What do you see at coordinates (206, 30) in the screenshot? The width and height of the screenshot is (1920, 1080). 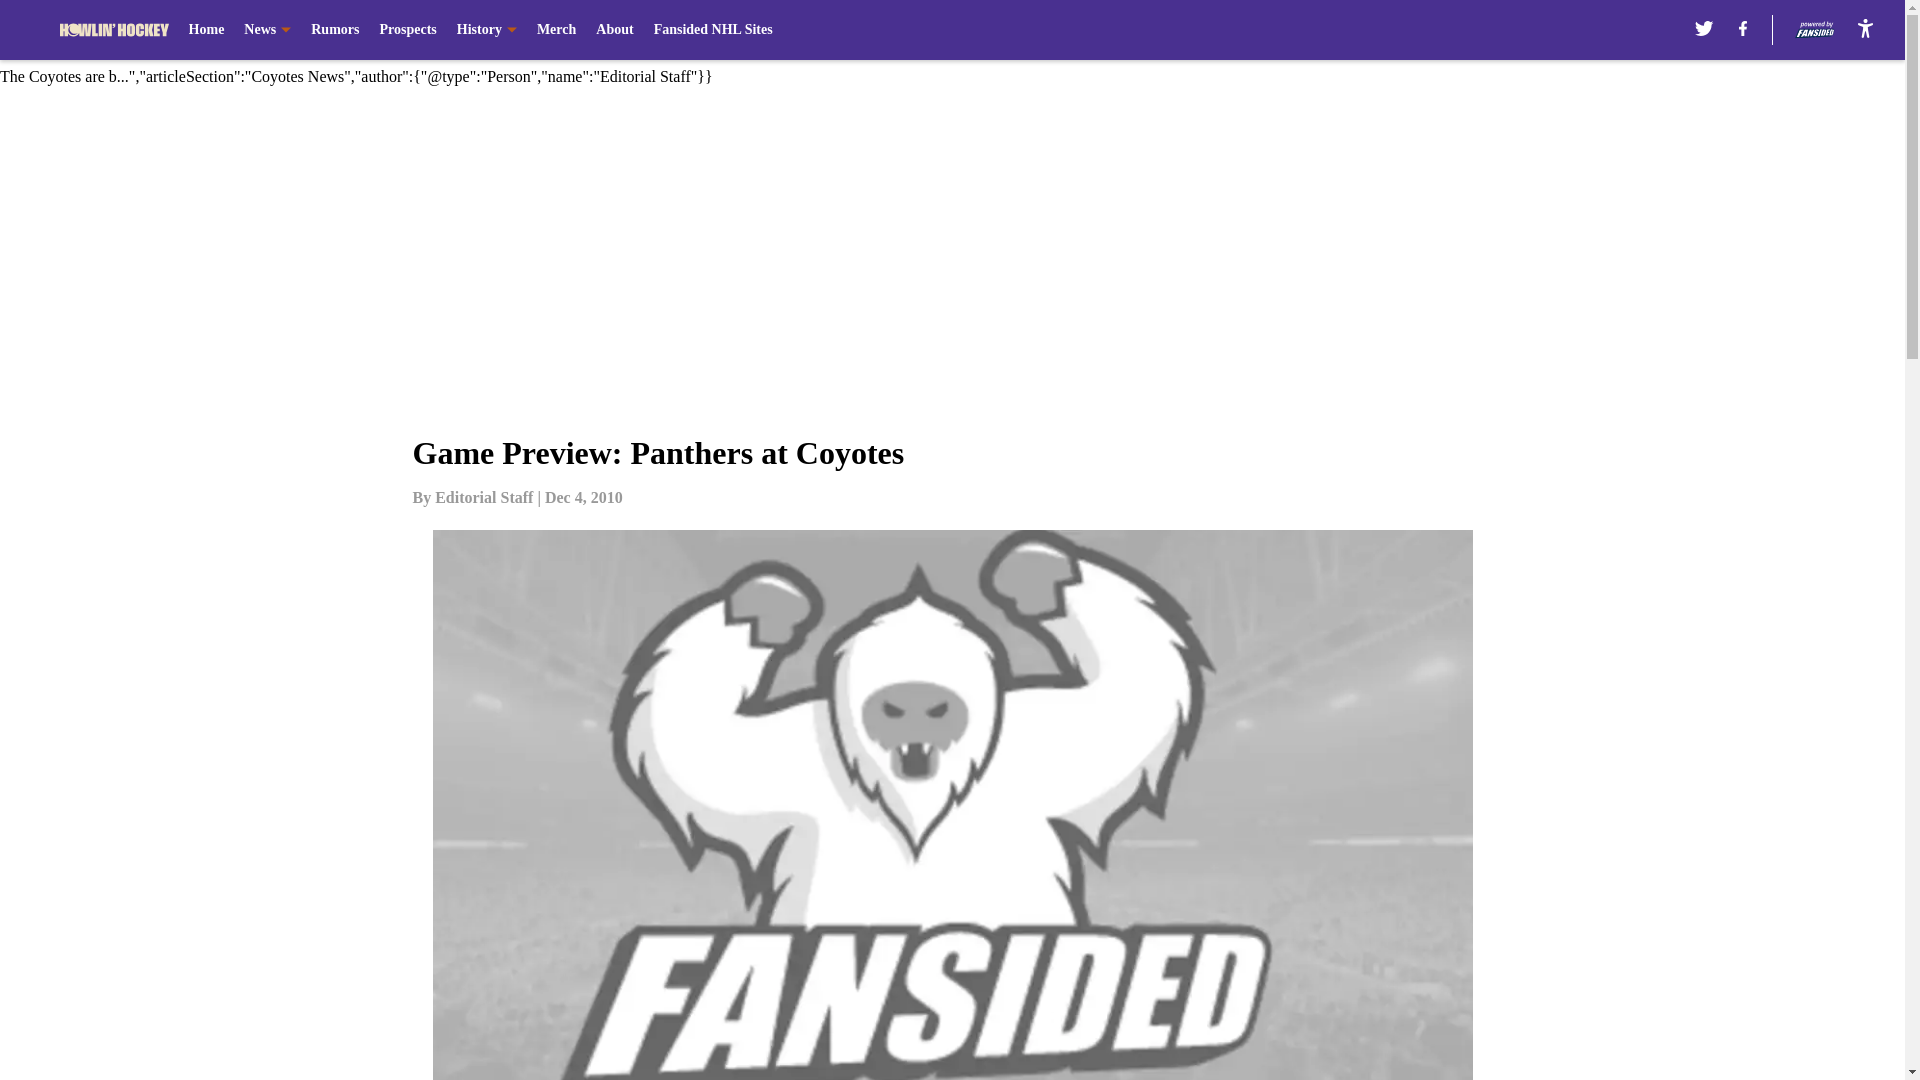 I see `Home` at bounding box center [206, 30].